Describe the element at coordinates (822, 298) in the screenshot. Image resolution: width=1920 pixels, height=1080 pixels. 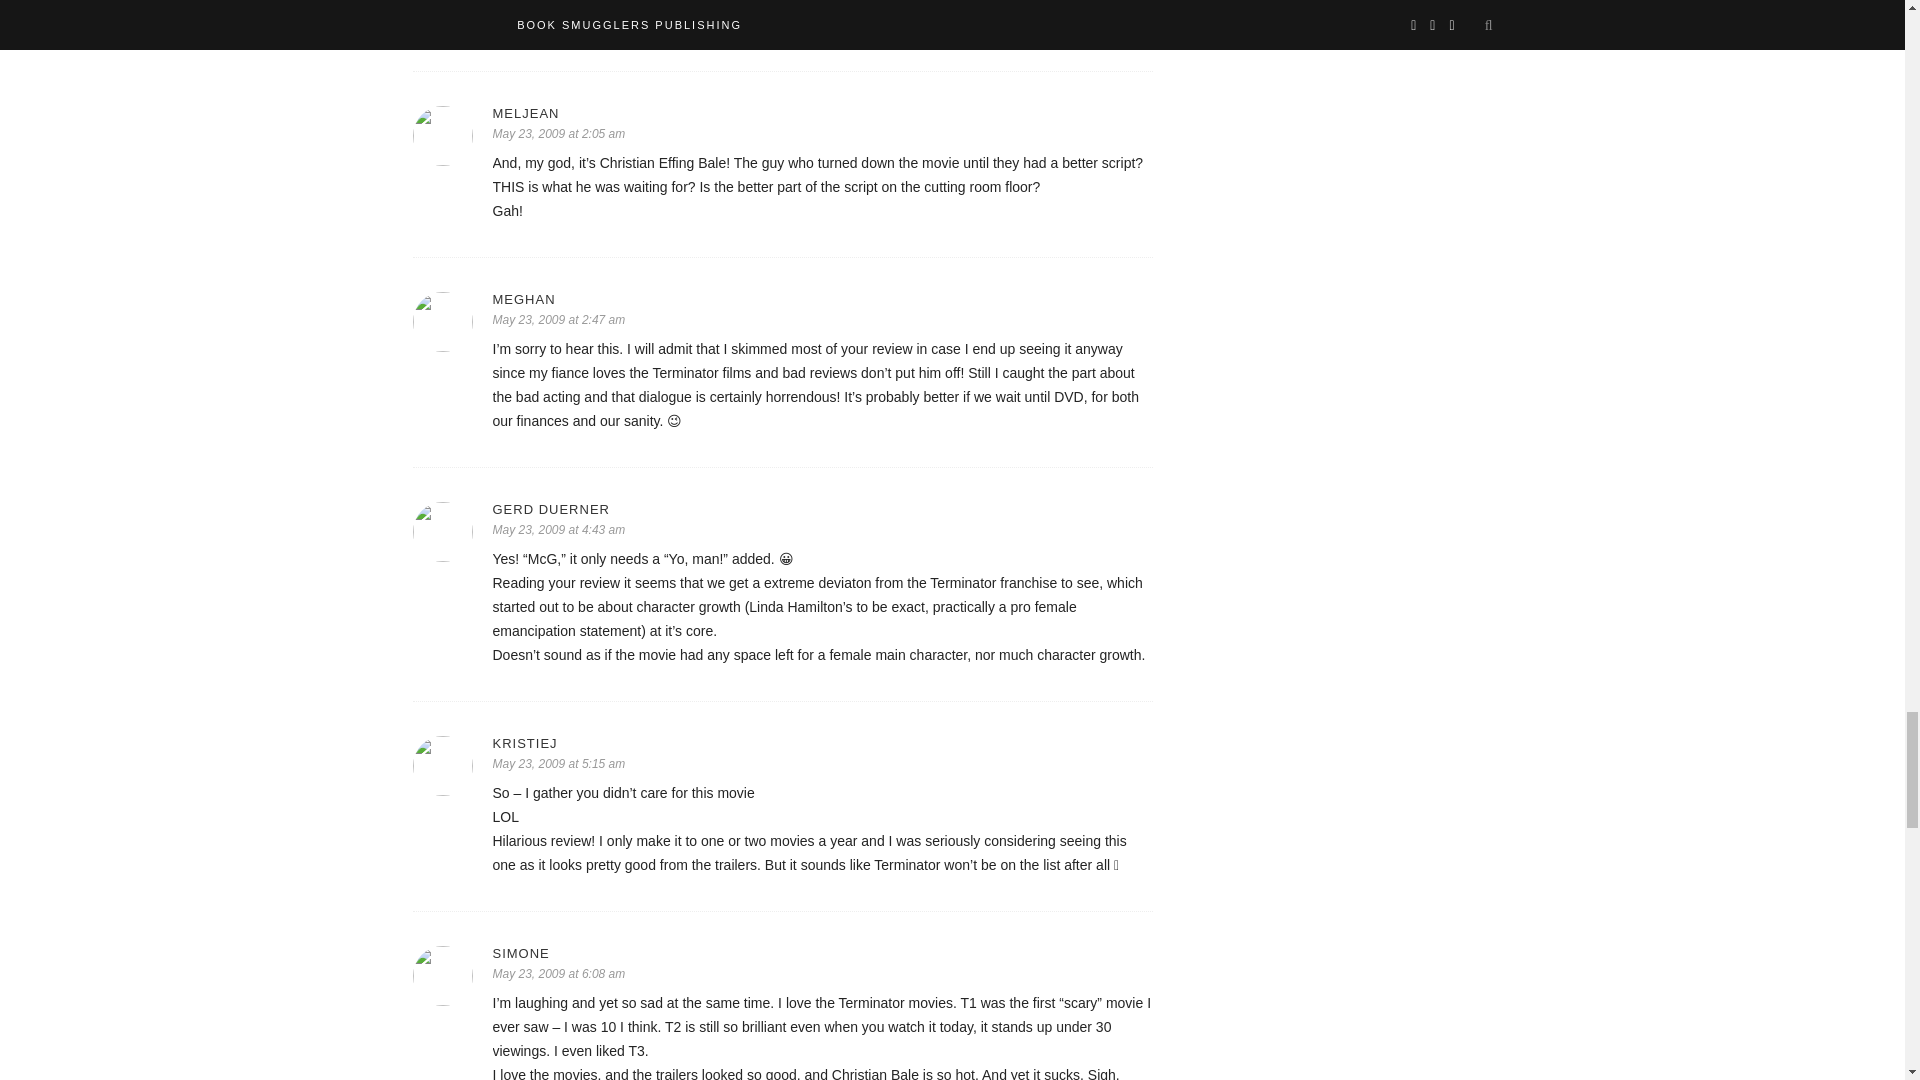
I see `MEGHAN` at that location.